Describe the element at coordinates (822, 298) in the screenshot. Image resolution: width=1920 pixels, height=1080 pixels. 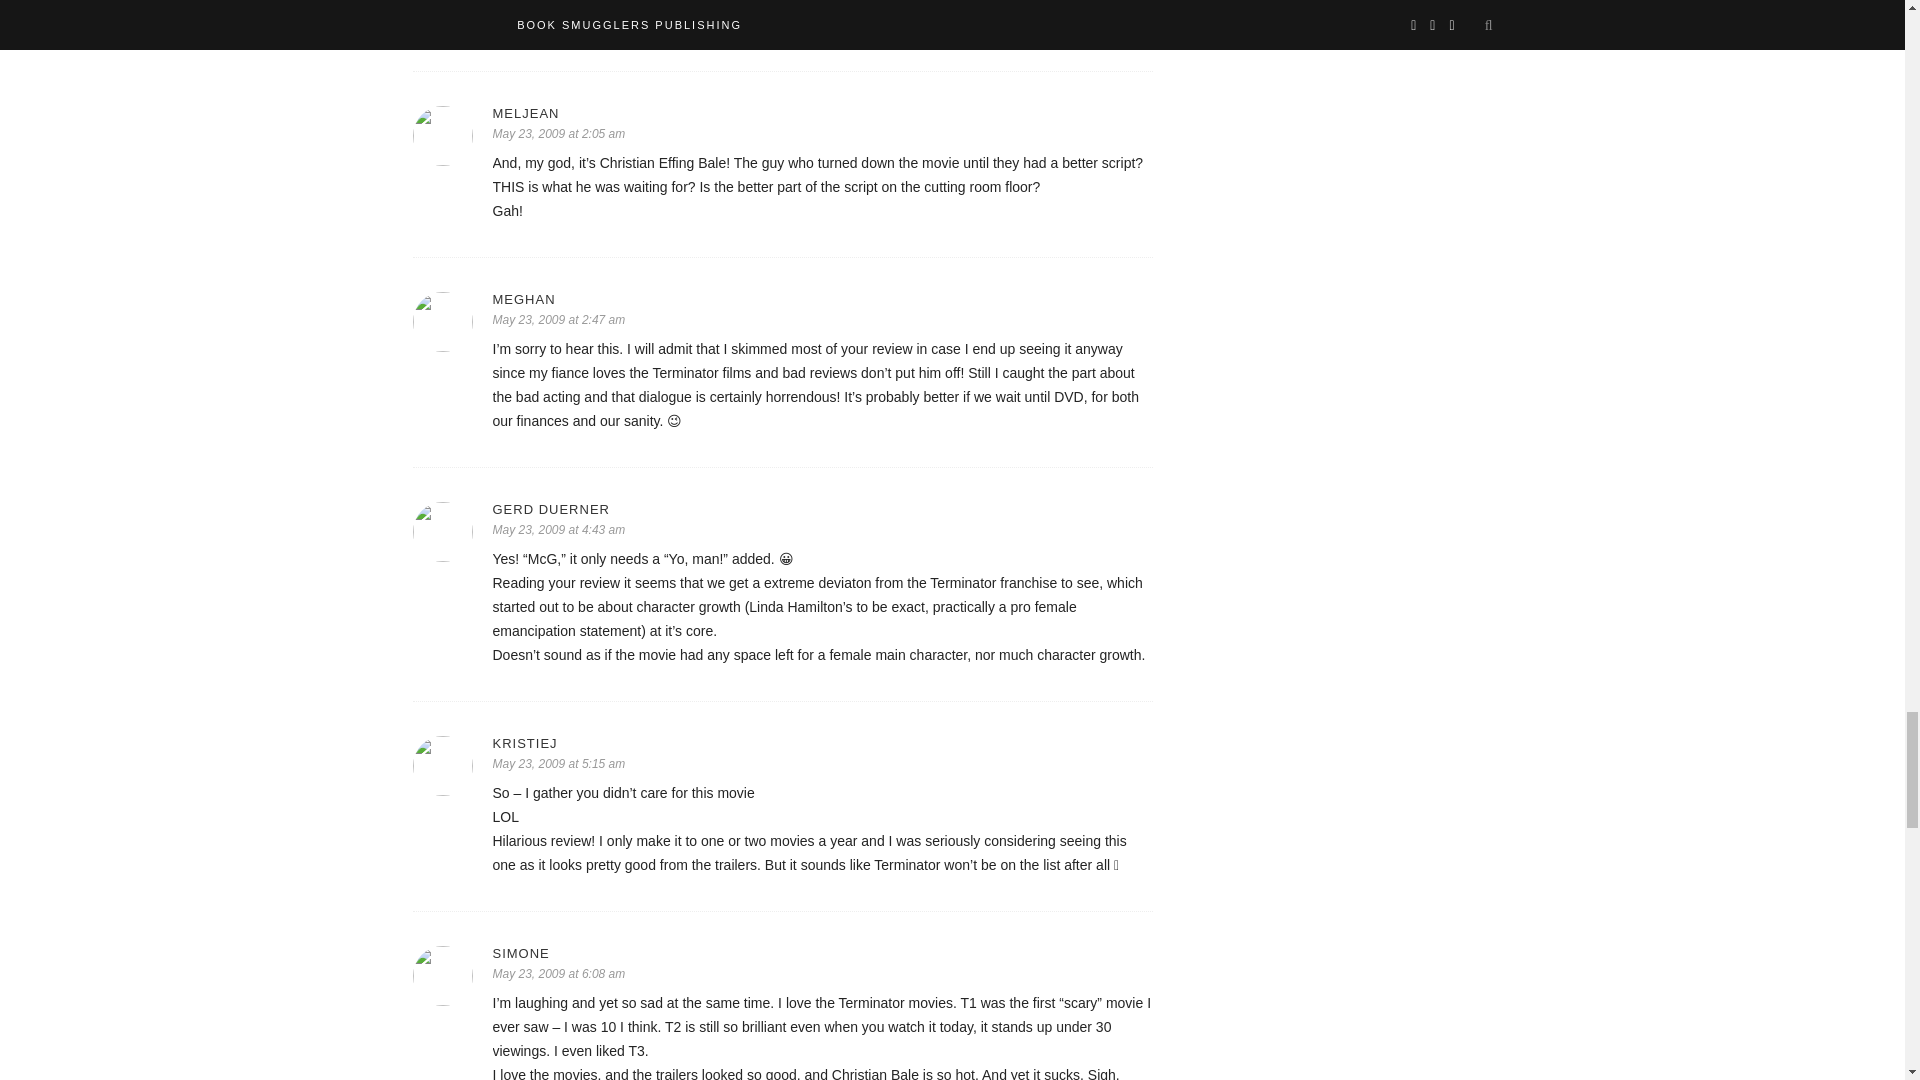
I see `MEGHAN` at that location.